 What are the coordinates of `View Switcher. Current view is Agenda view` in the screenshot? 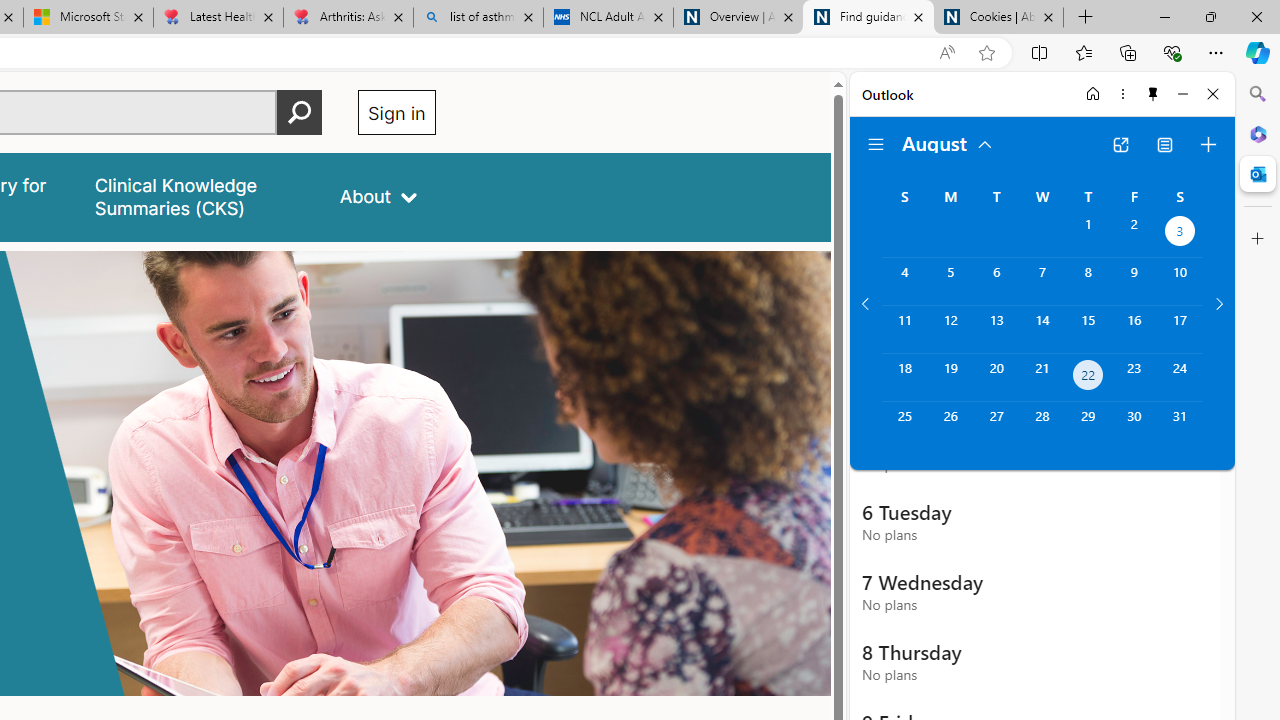 It's located at (1165, 144).